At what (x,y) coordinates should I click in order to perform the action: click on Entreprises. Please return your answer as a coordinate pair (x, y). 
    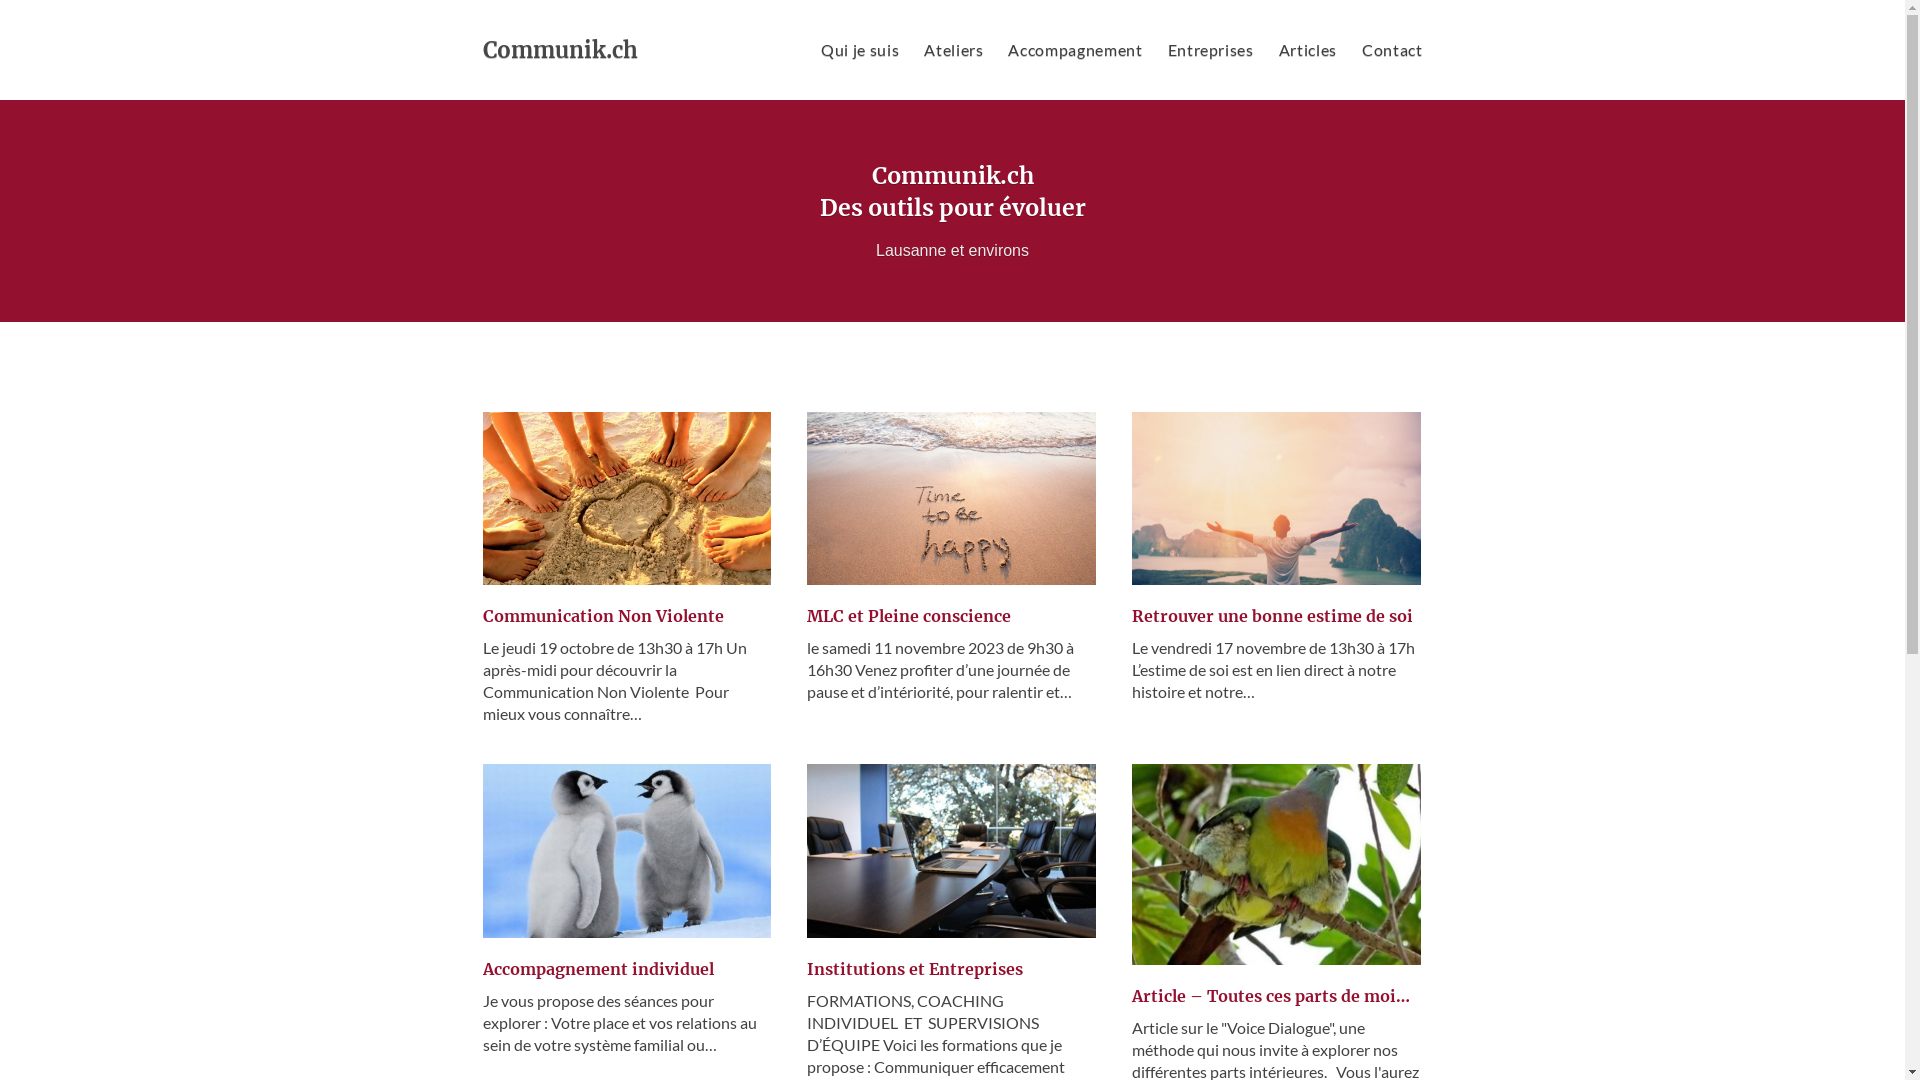
    Looking at the image, I should click on (1211, 50).